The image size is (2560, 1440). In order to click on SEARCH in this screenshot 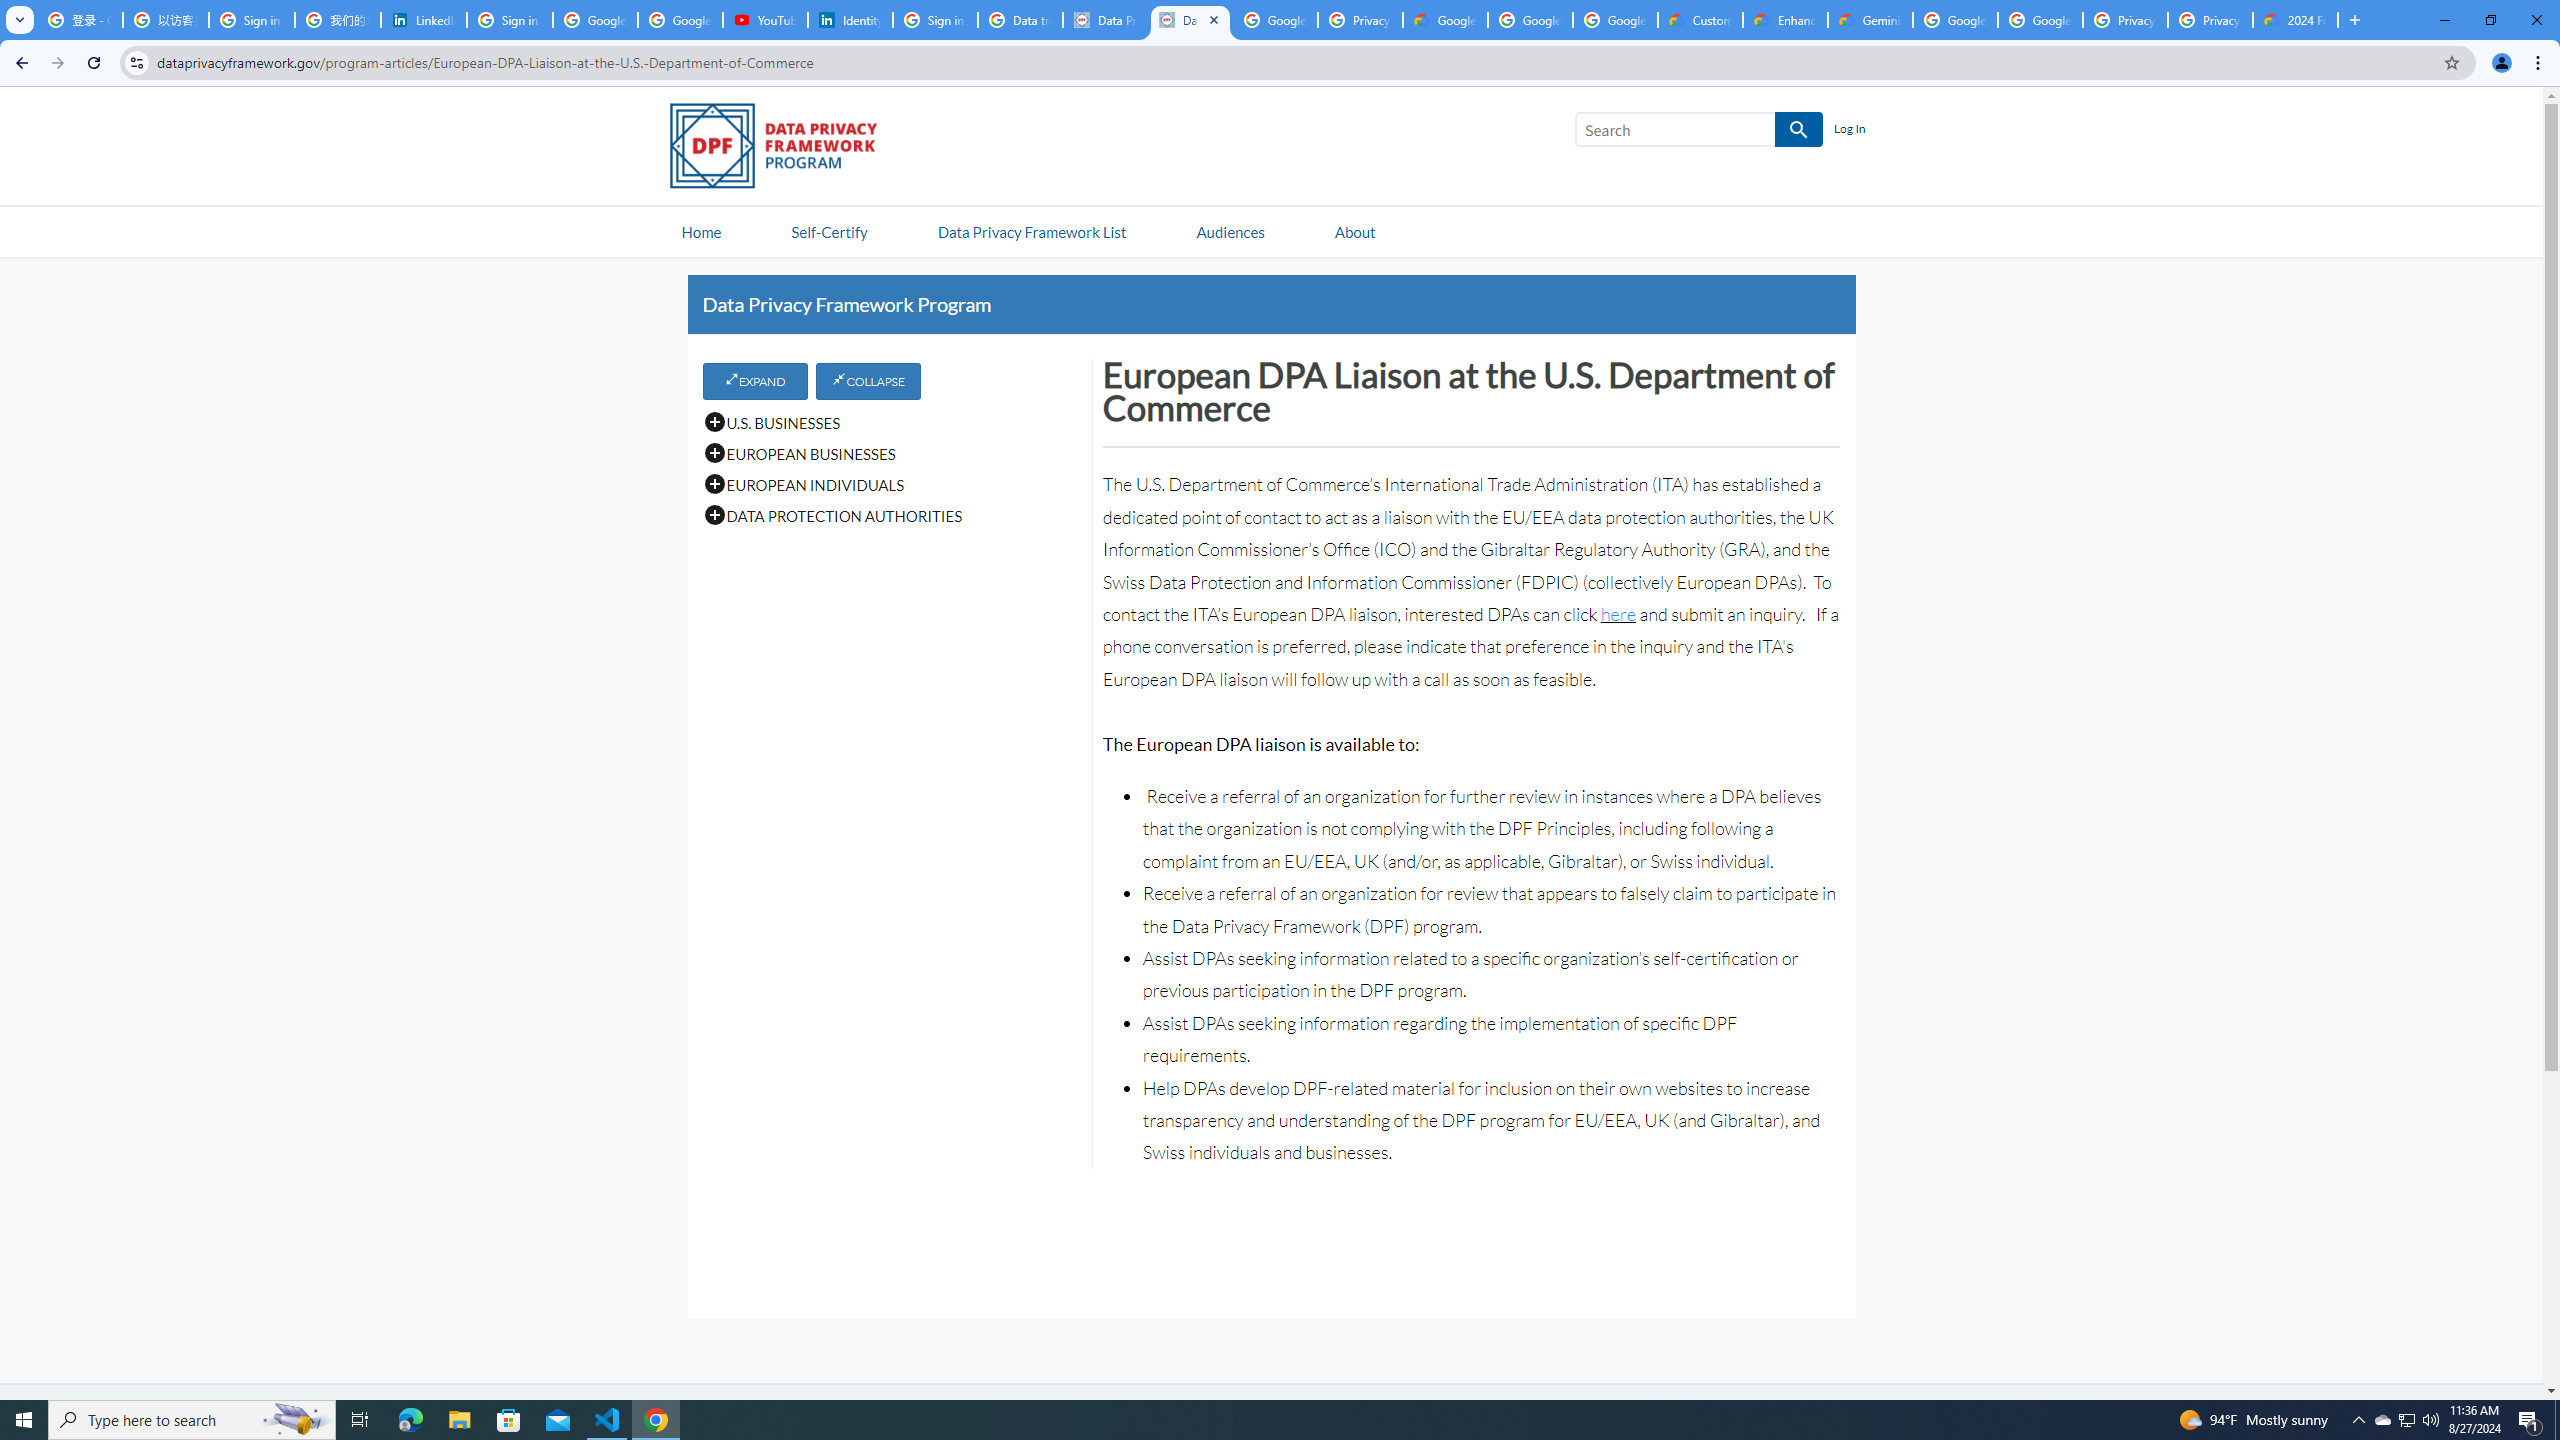, I will do `click(1798, 130)`.